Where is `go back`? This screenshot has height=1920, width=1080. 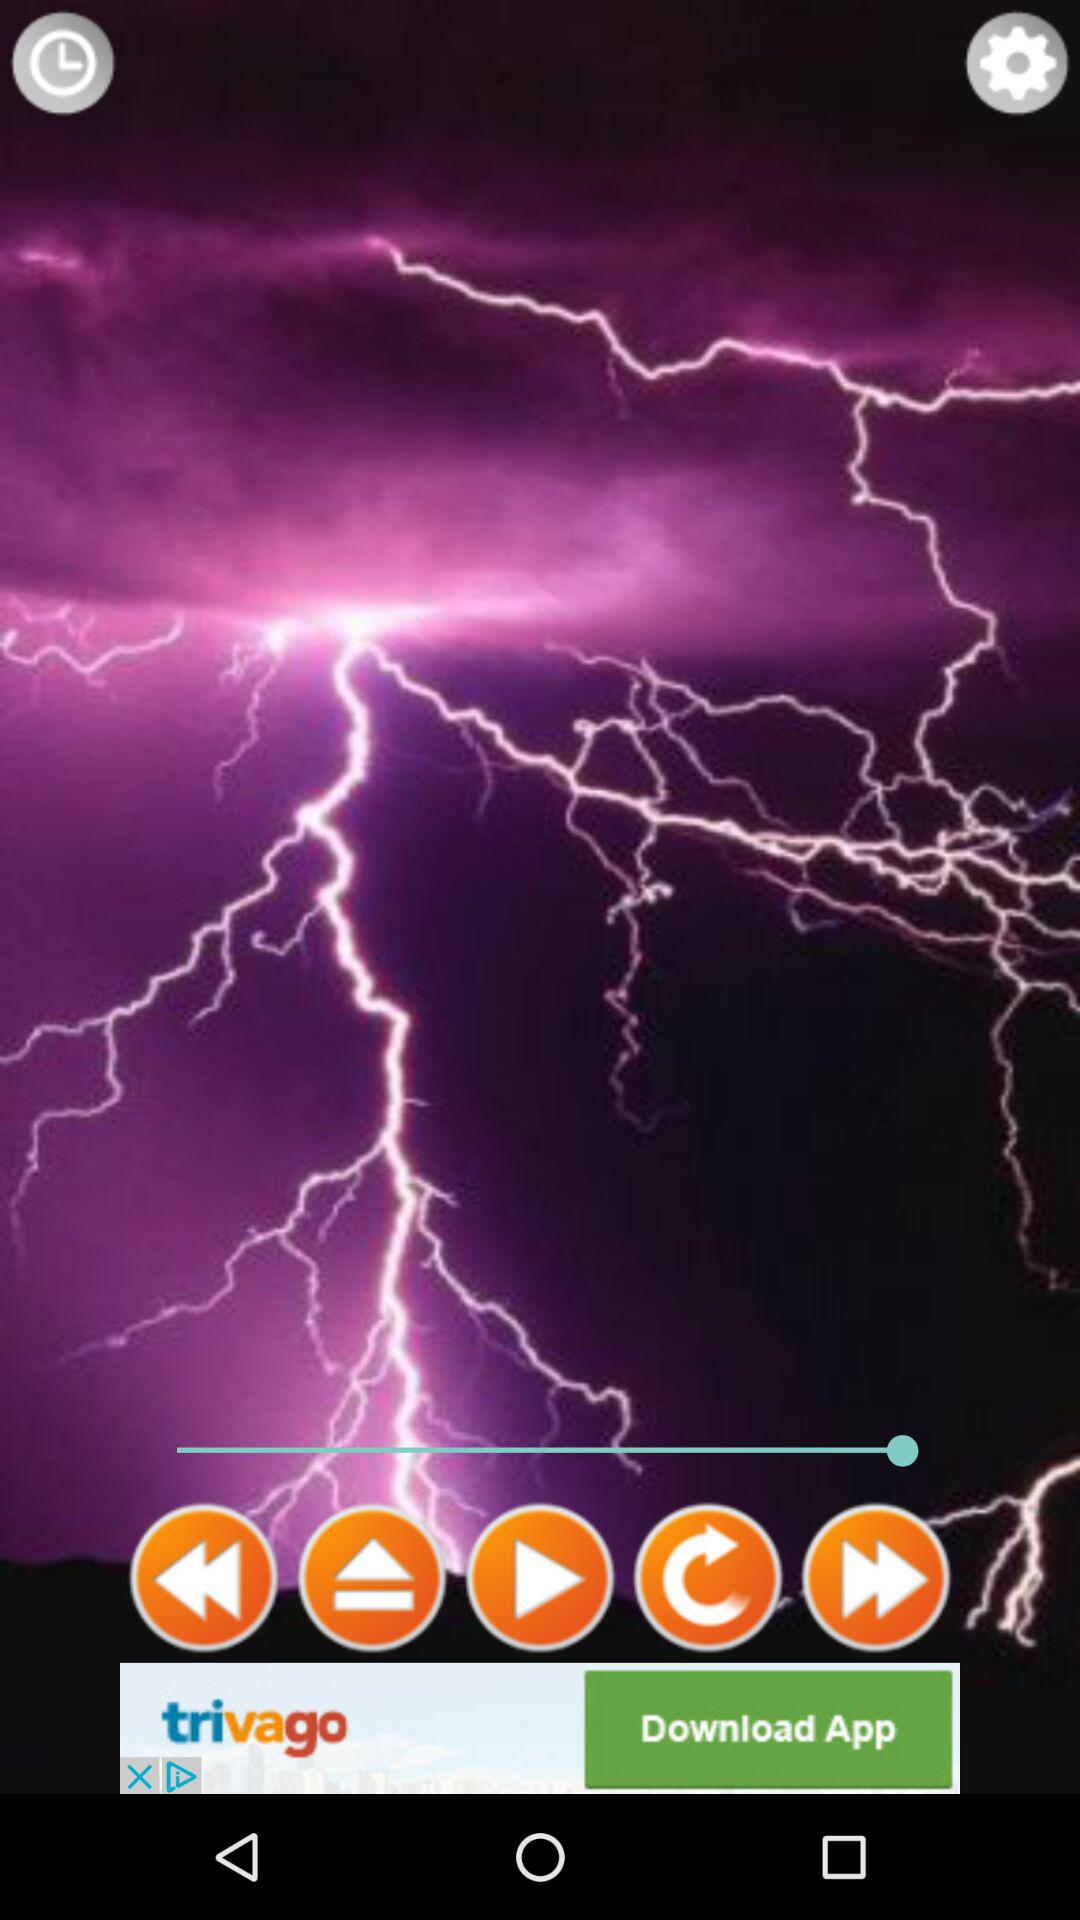
go back is located at coordinates (204, 1578).